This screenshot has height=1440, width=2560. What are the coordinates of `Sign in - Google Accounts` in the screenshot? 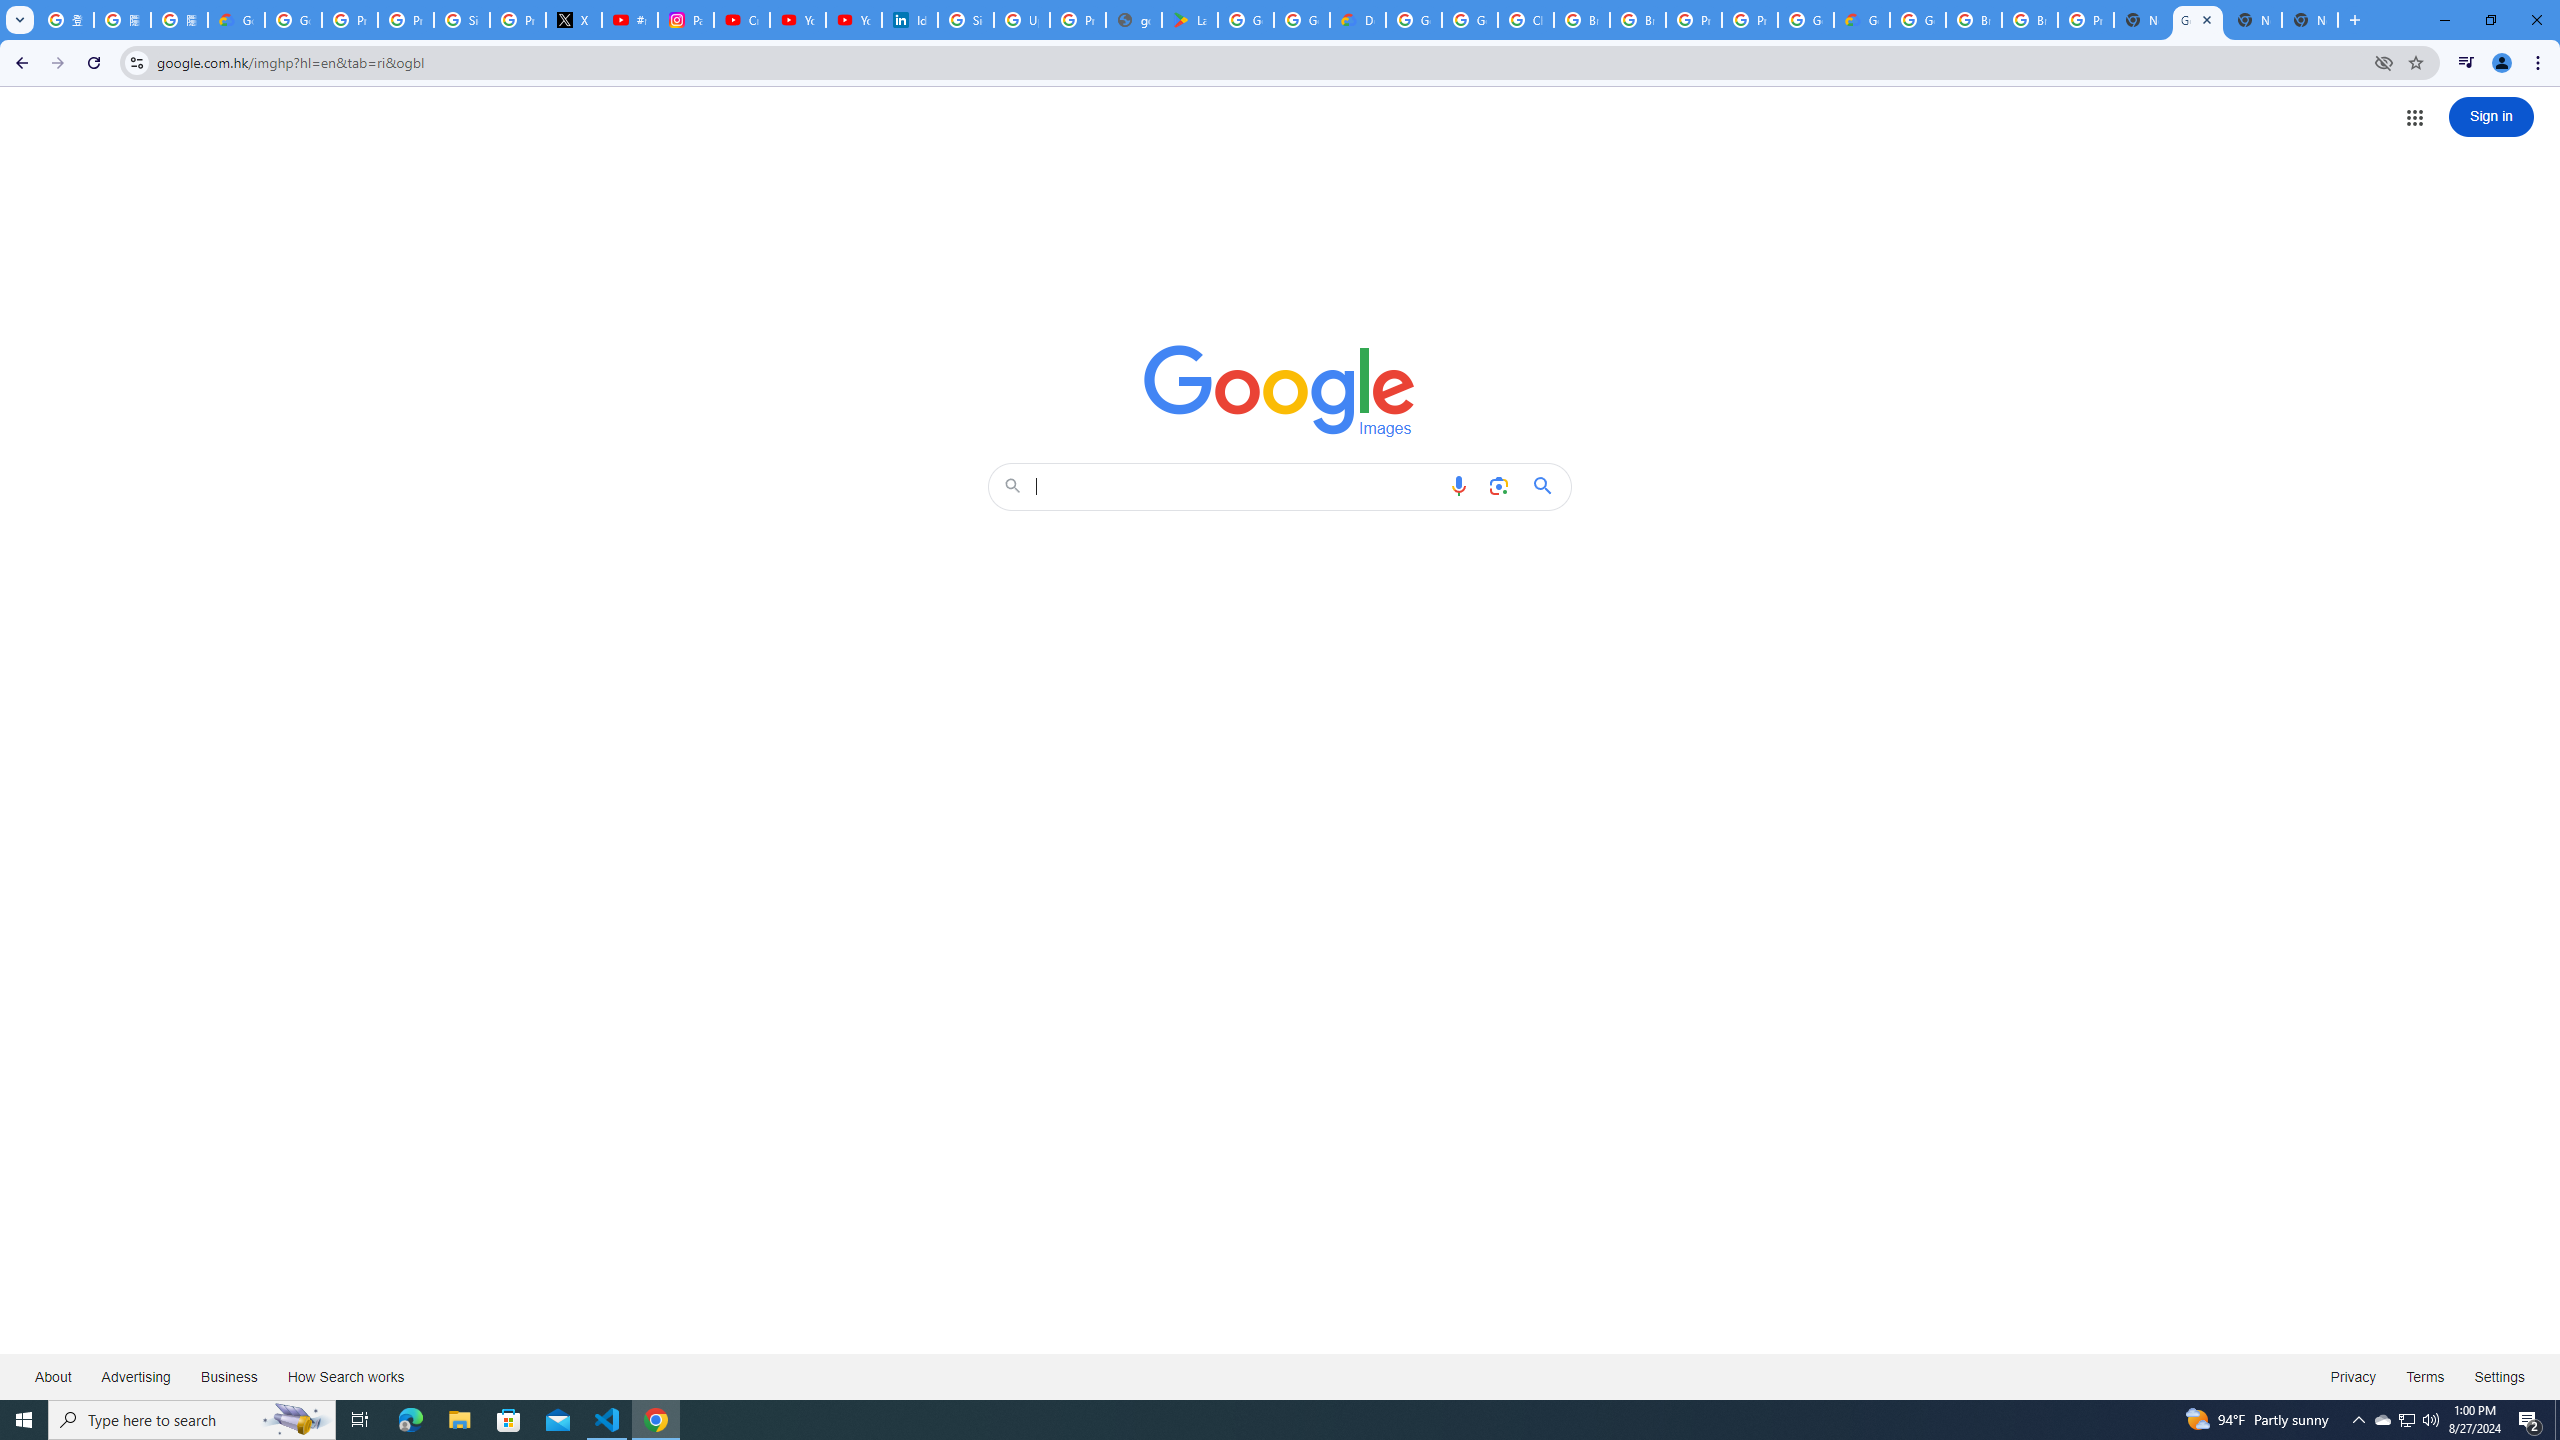 It's located at (966, 20).